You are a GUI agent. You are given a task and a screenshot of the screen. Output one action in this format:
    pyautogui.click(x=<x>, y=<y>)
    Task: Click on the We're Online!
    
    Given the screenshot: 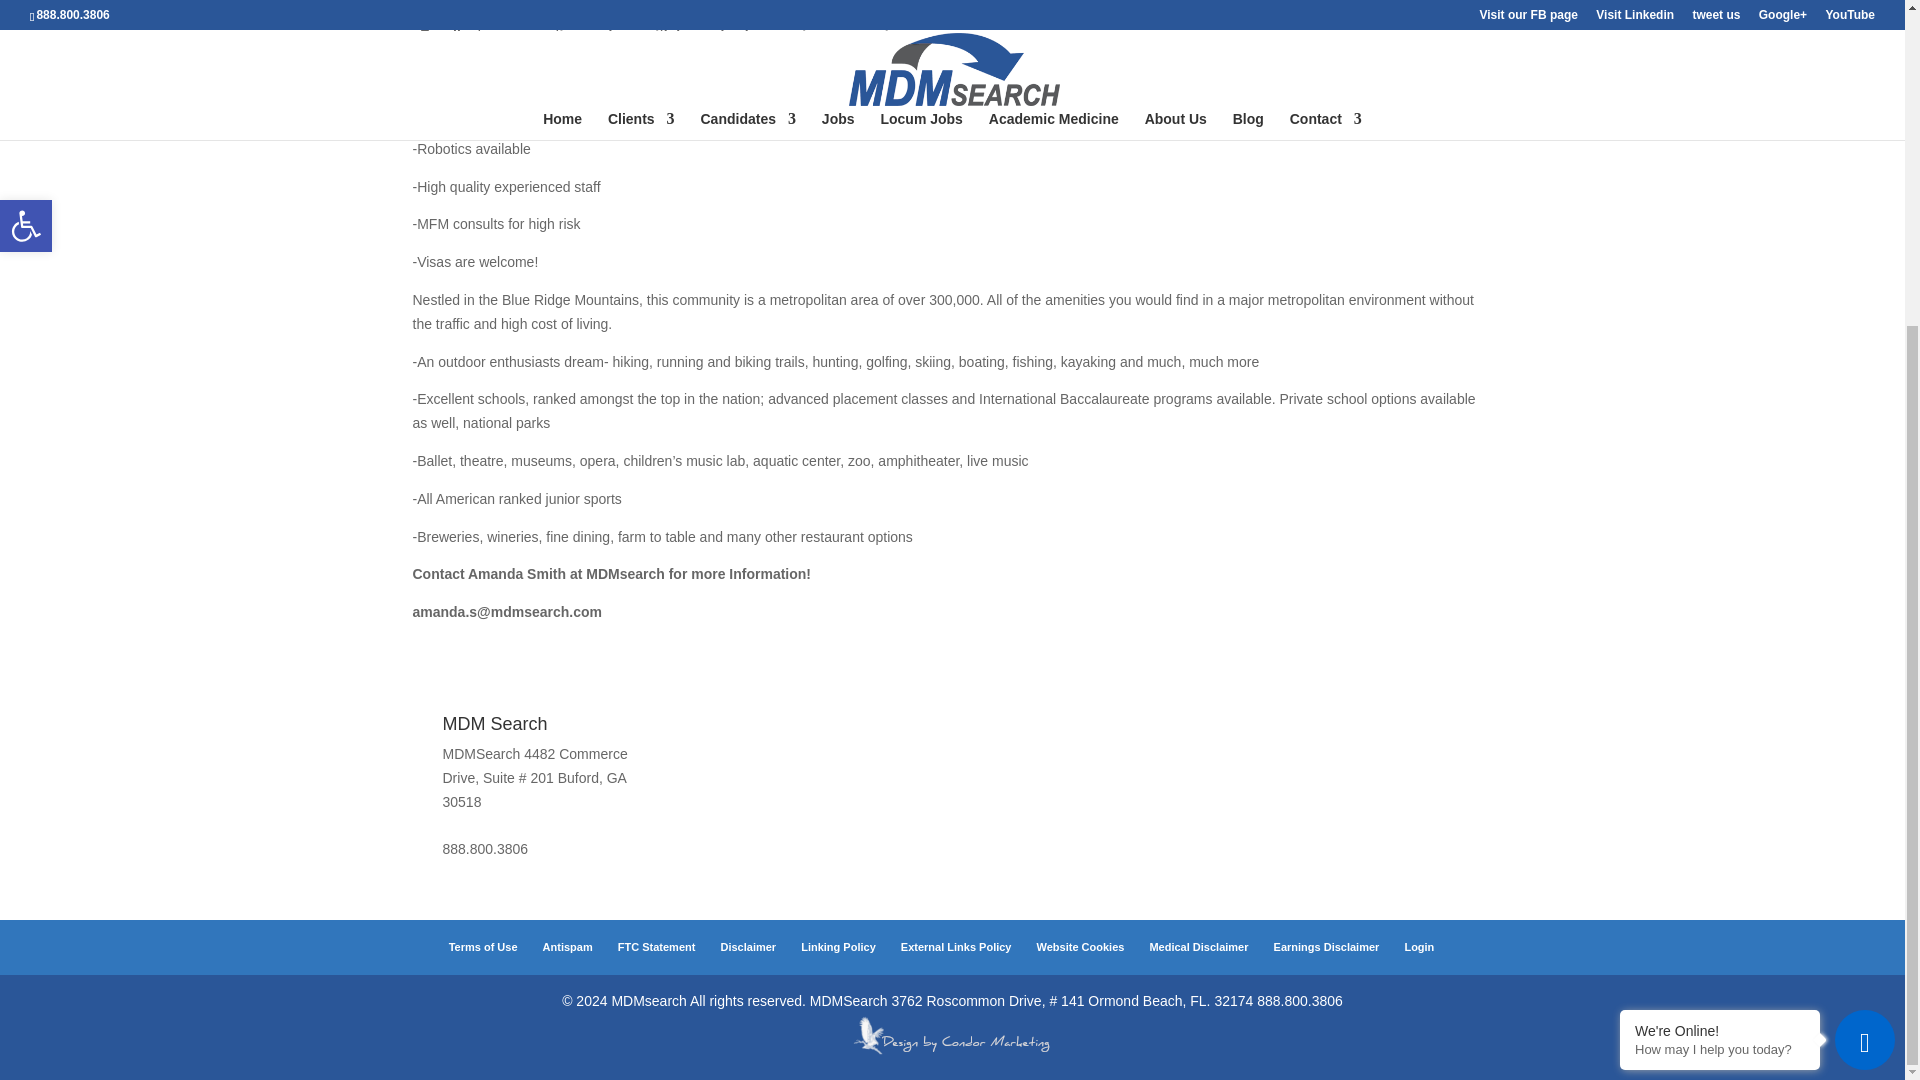 What is the action you would take?
    pyautogui.click(x=1720, y=577)
    